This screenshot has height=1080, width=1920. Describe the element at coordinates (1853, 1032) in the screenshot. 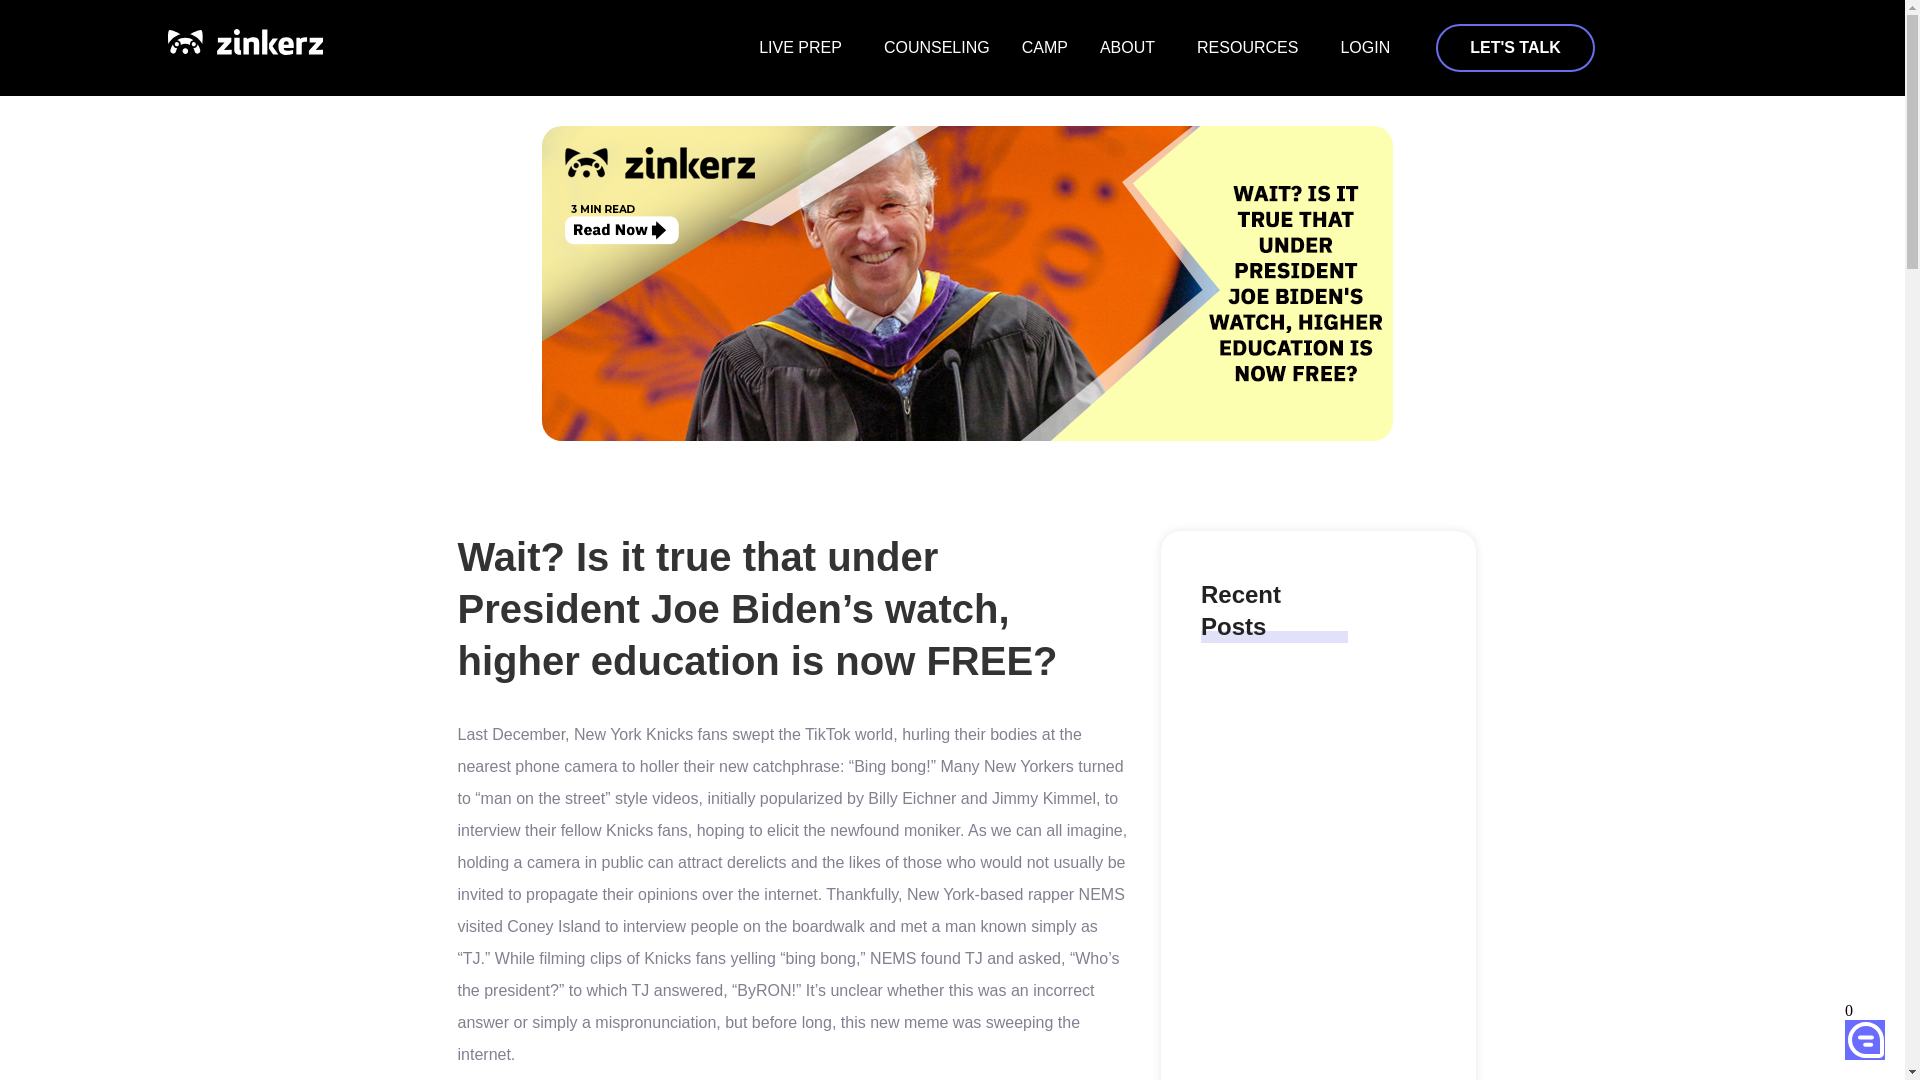

I see `Front Chat` at that location.